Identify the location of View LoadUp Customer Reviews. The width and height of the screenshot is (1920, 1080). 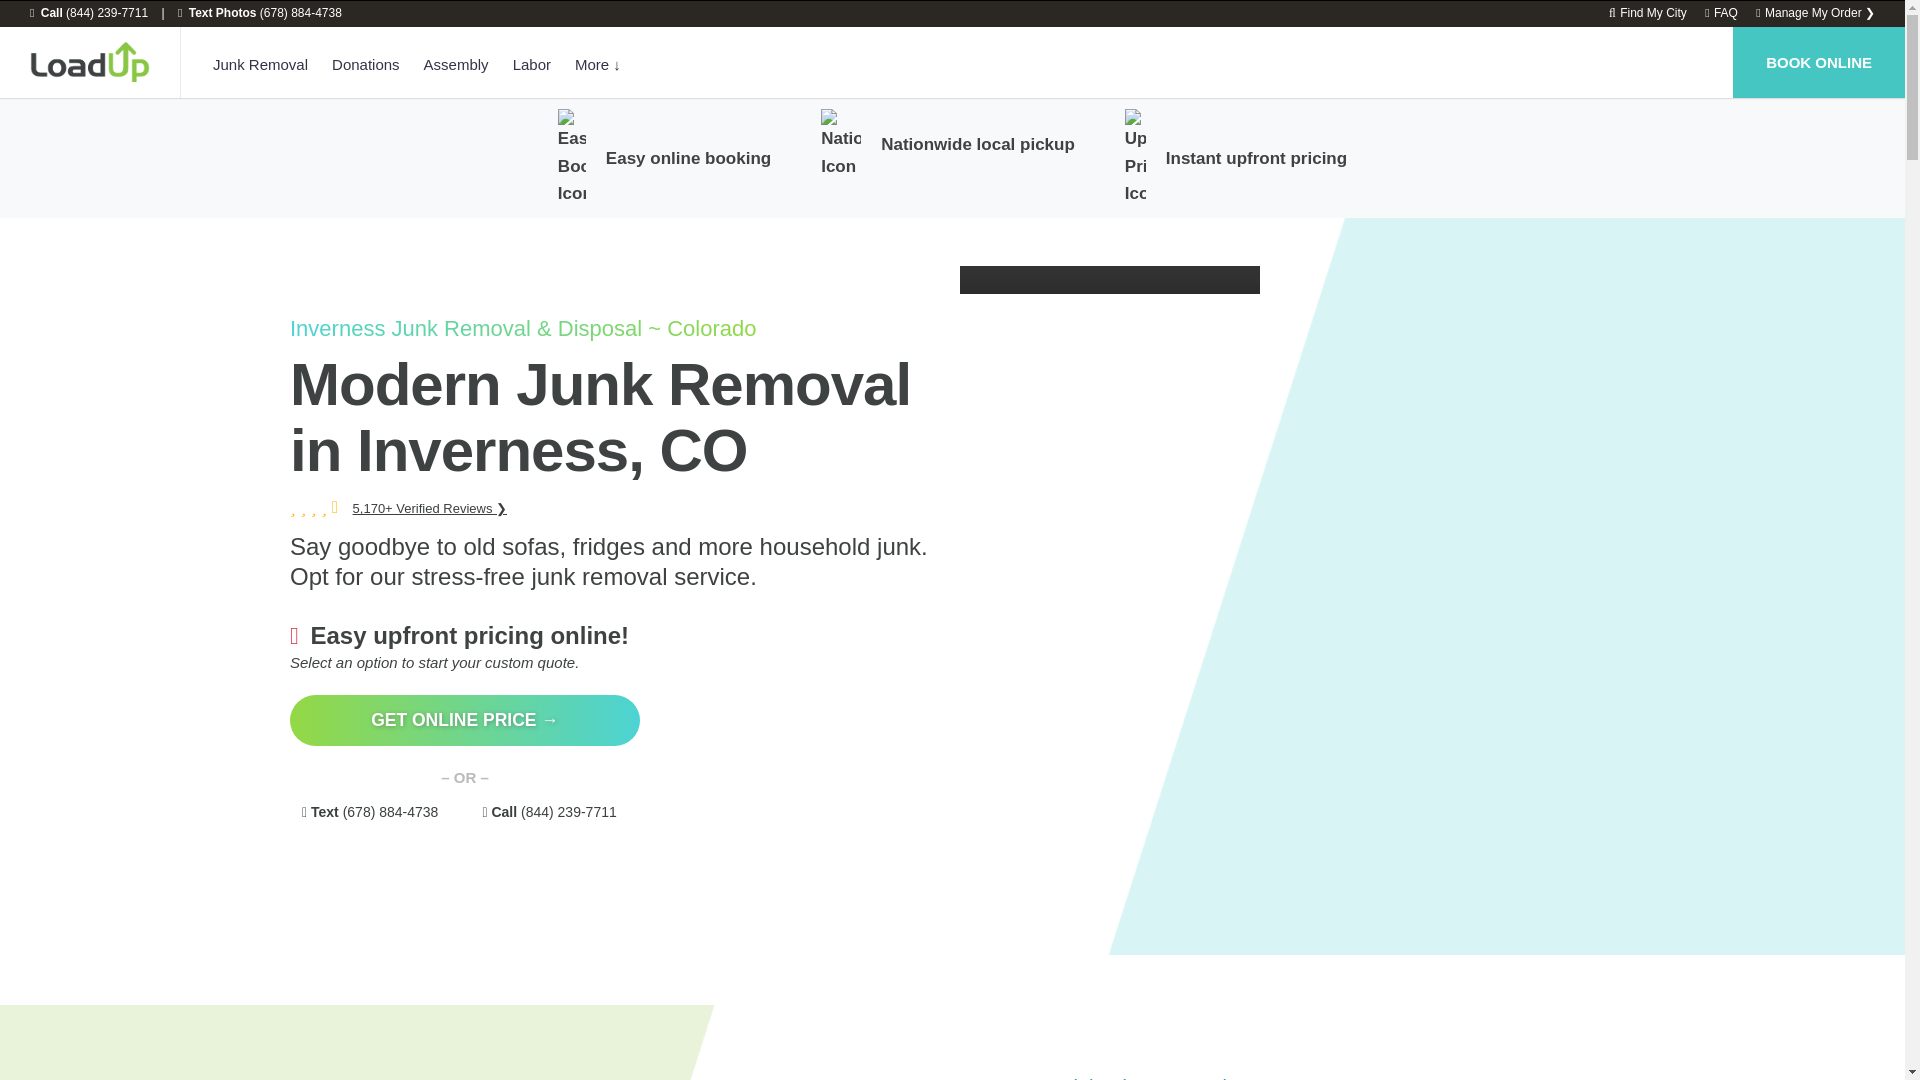
(430, 508).